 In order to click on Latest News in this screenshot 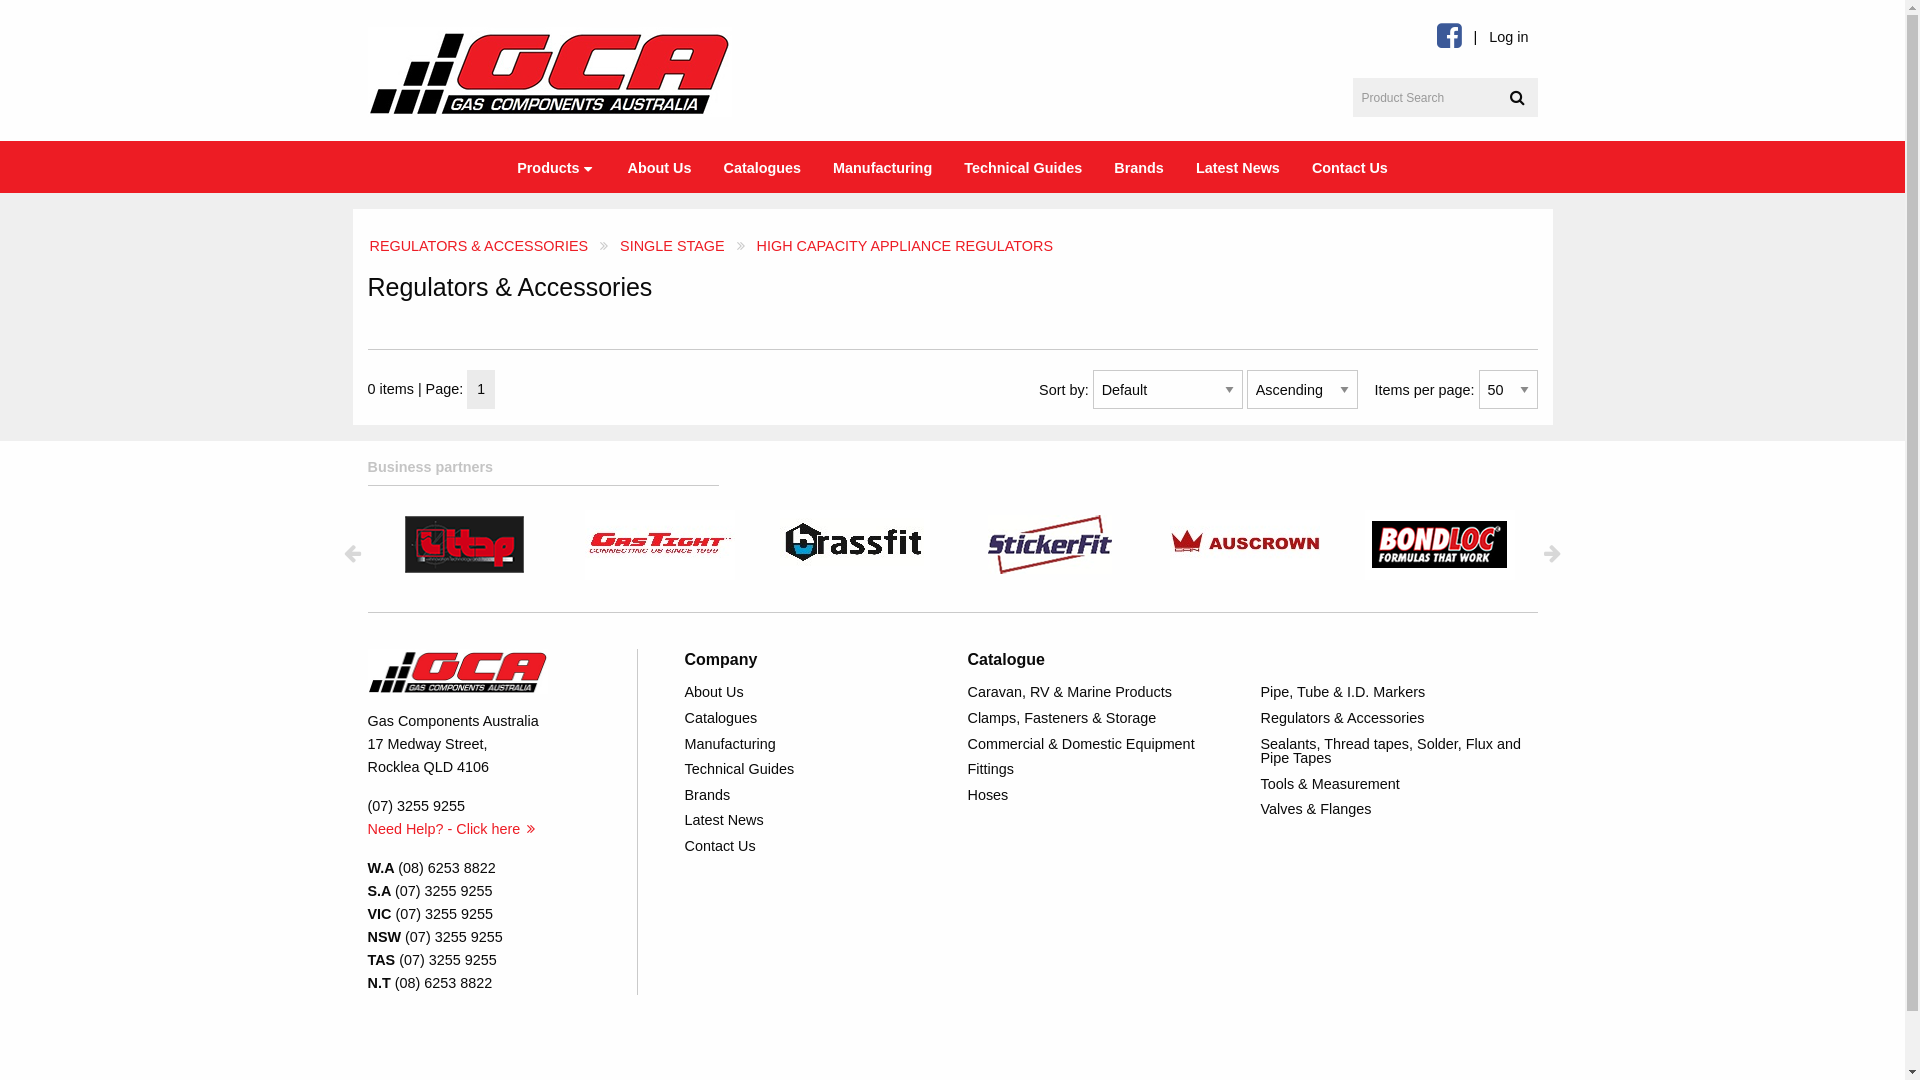, I will do `click(1238, 166)`.